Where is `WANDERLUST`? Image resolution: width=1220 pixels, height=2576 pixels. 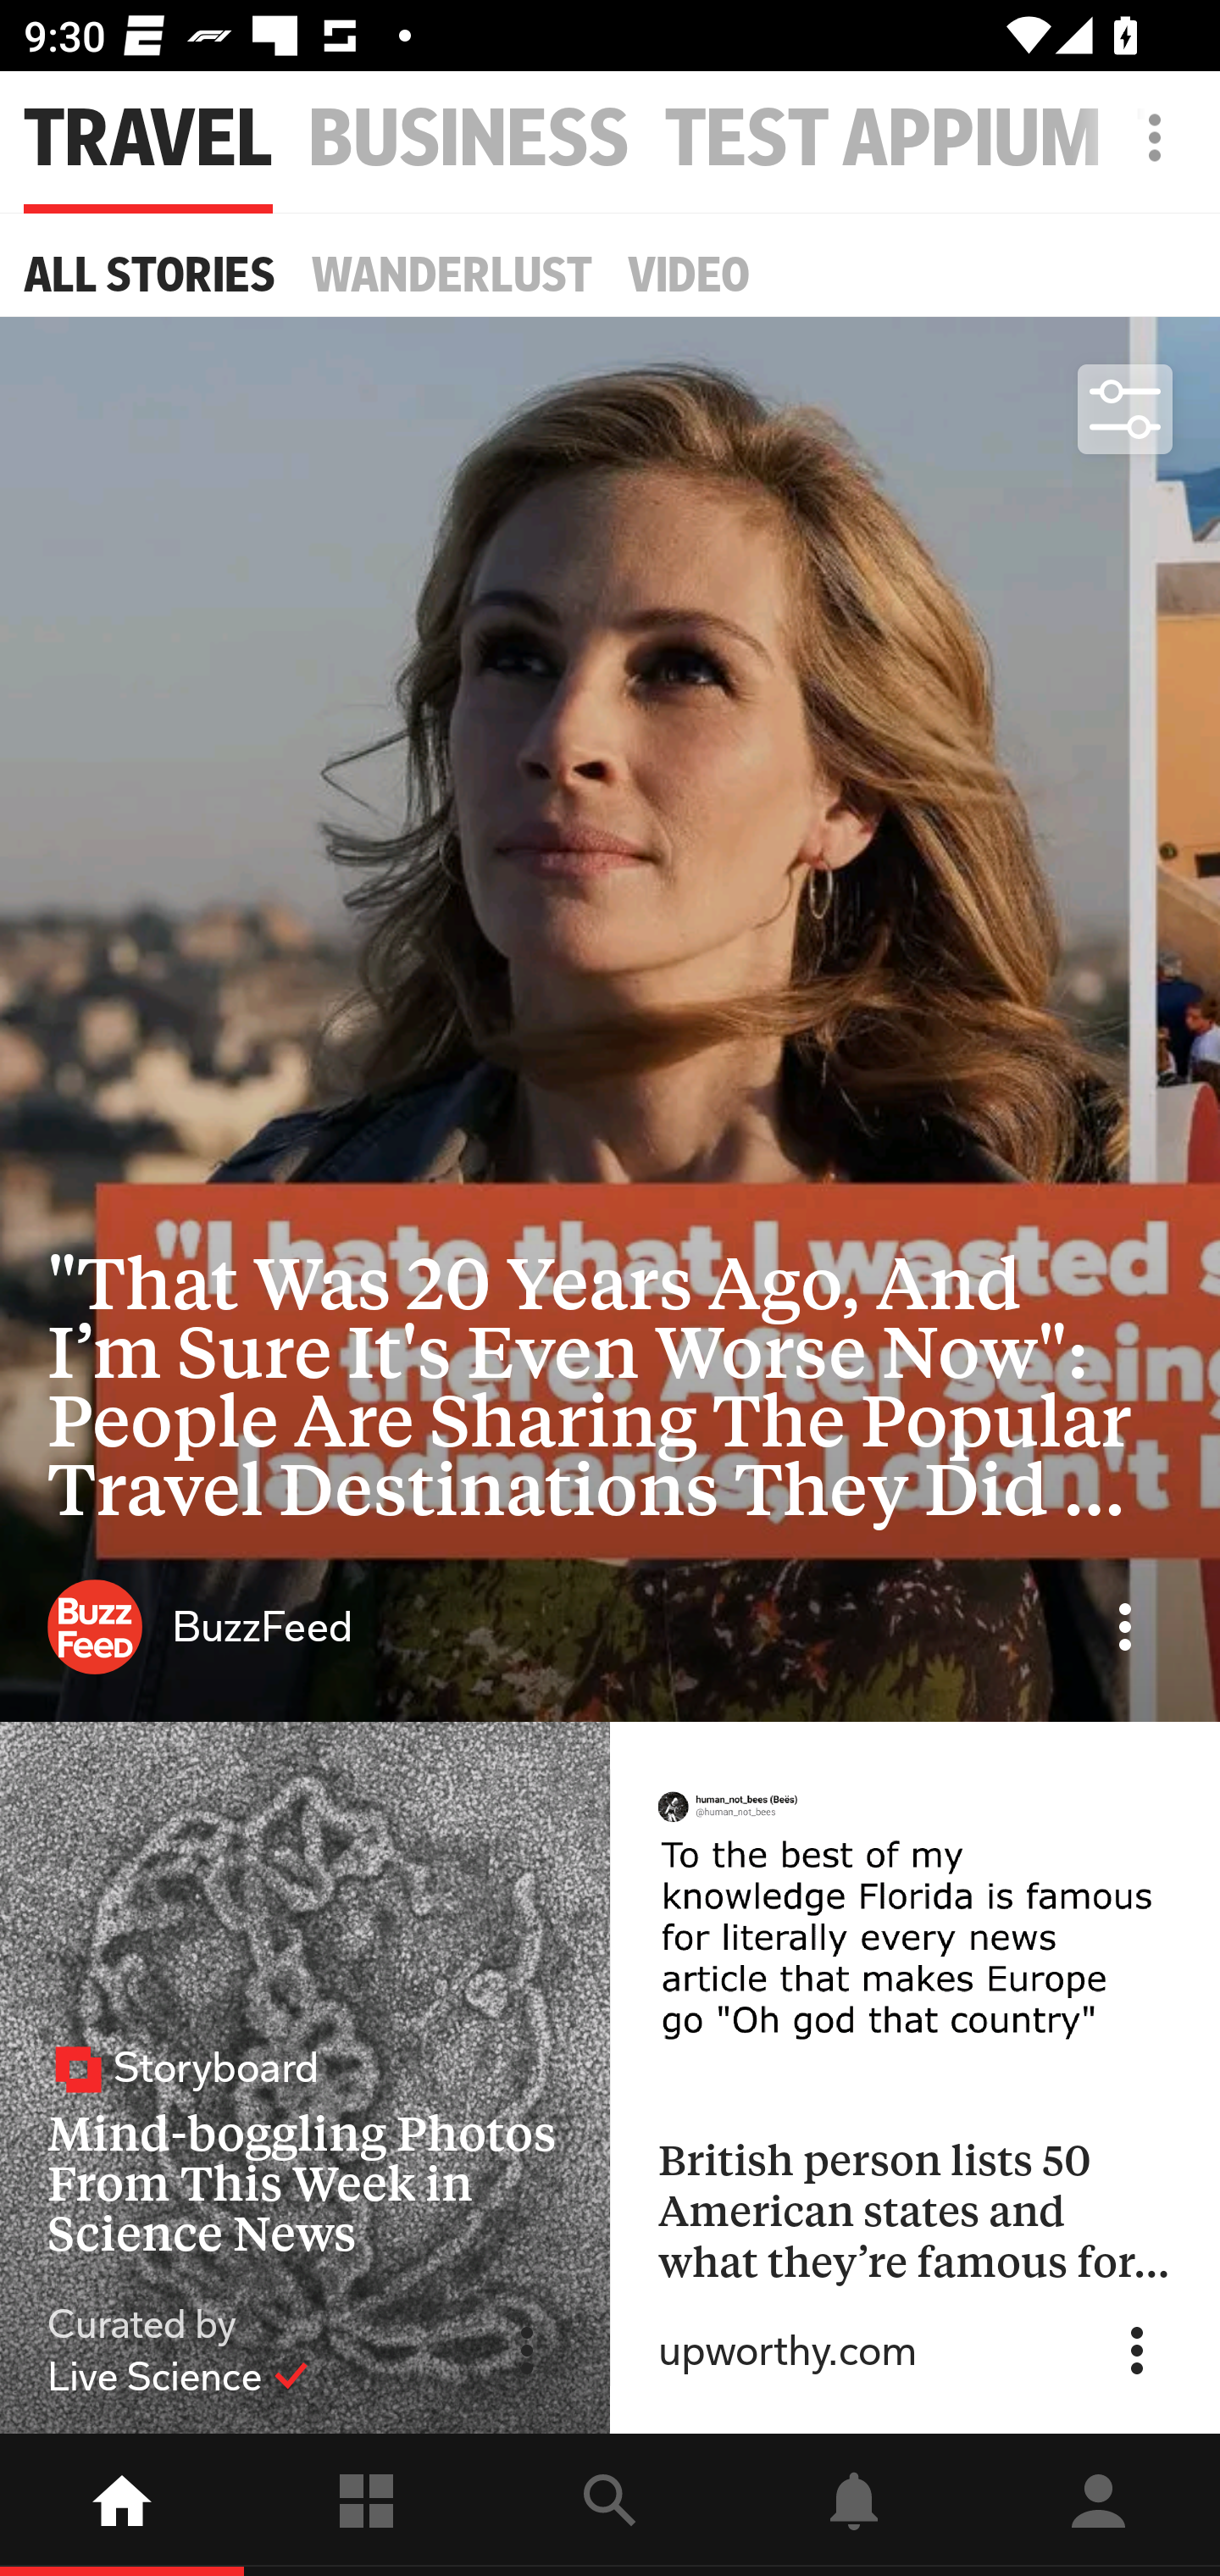
WANDERLUST is located at coordinates (452, 274).